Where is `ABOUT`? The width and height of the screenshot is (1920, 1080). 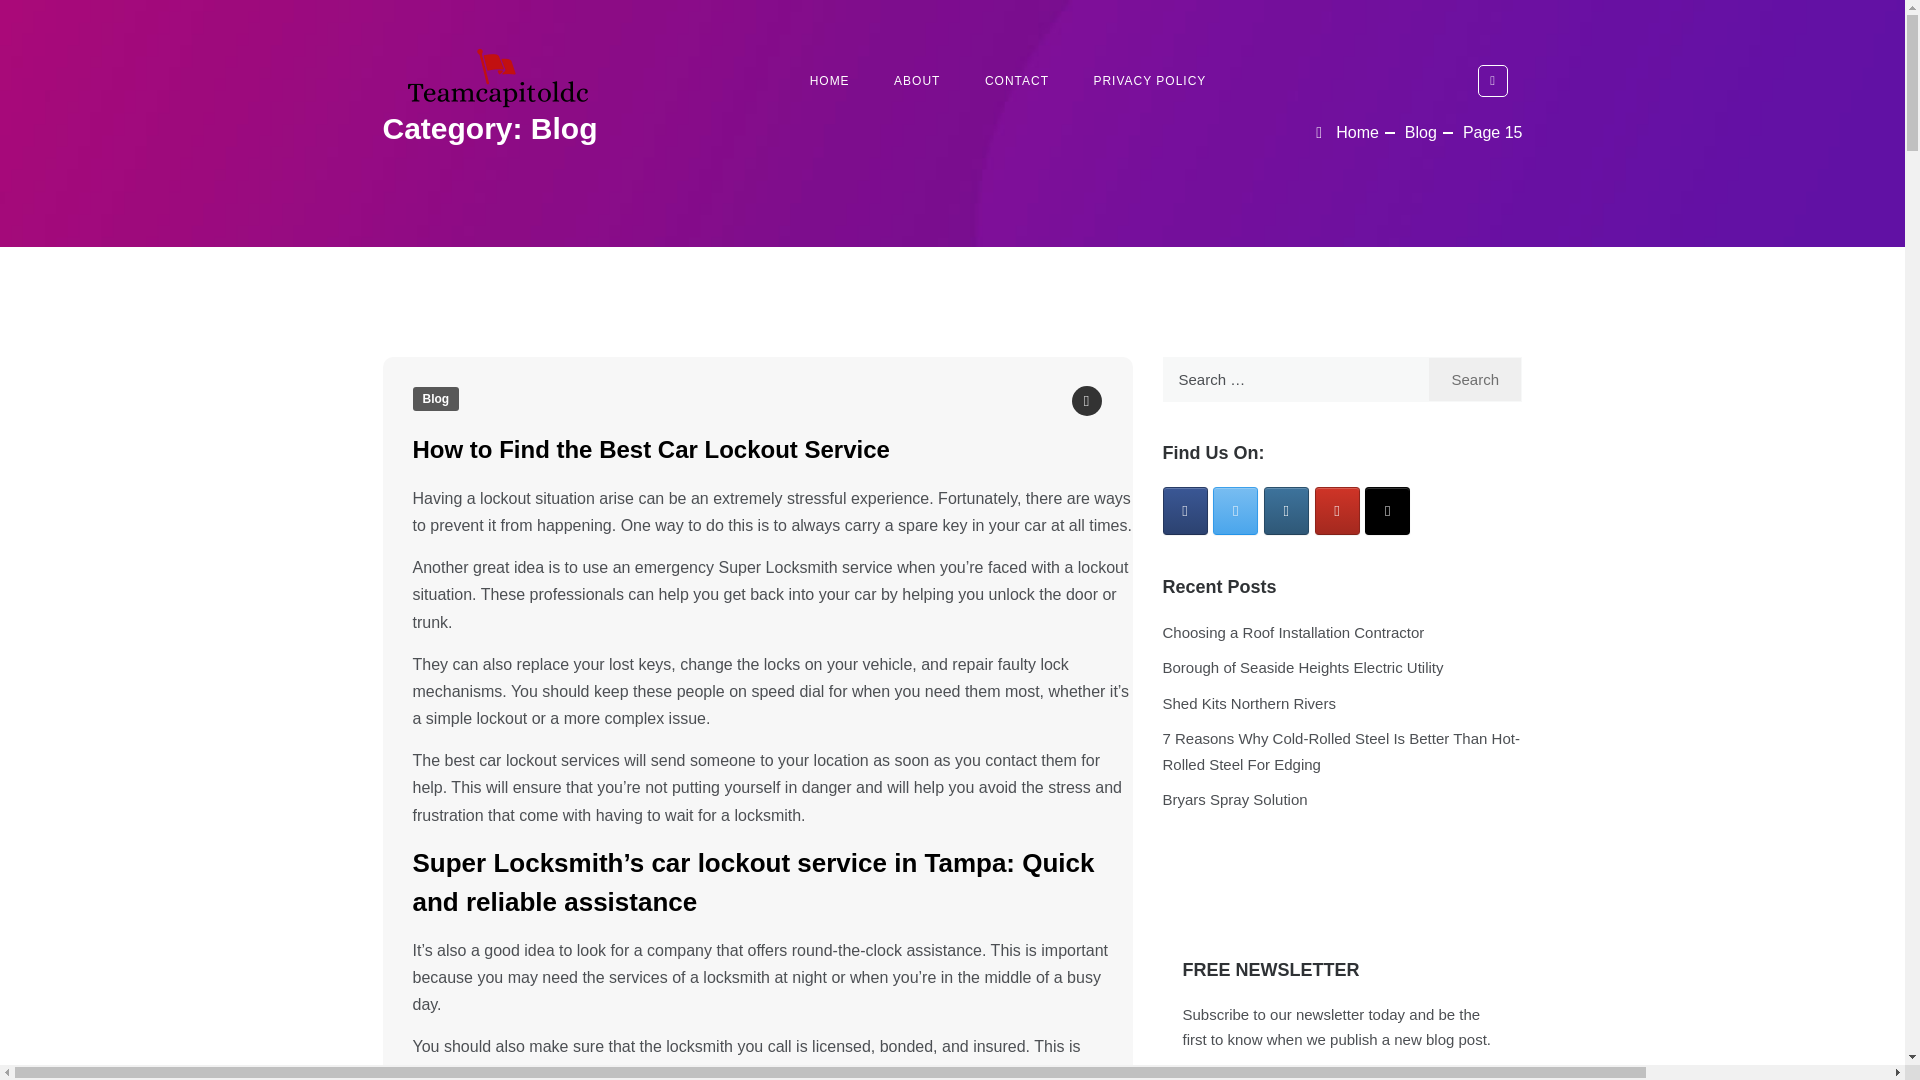 ABOUT is located at coordinates (916, 80).